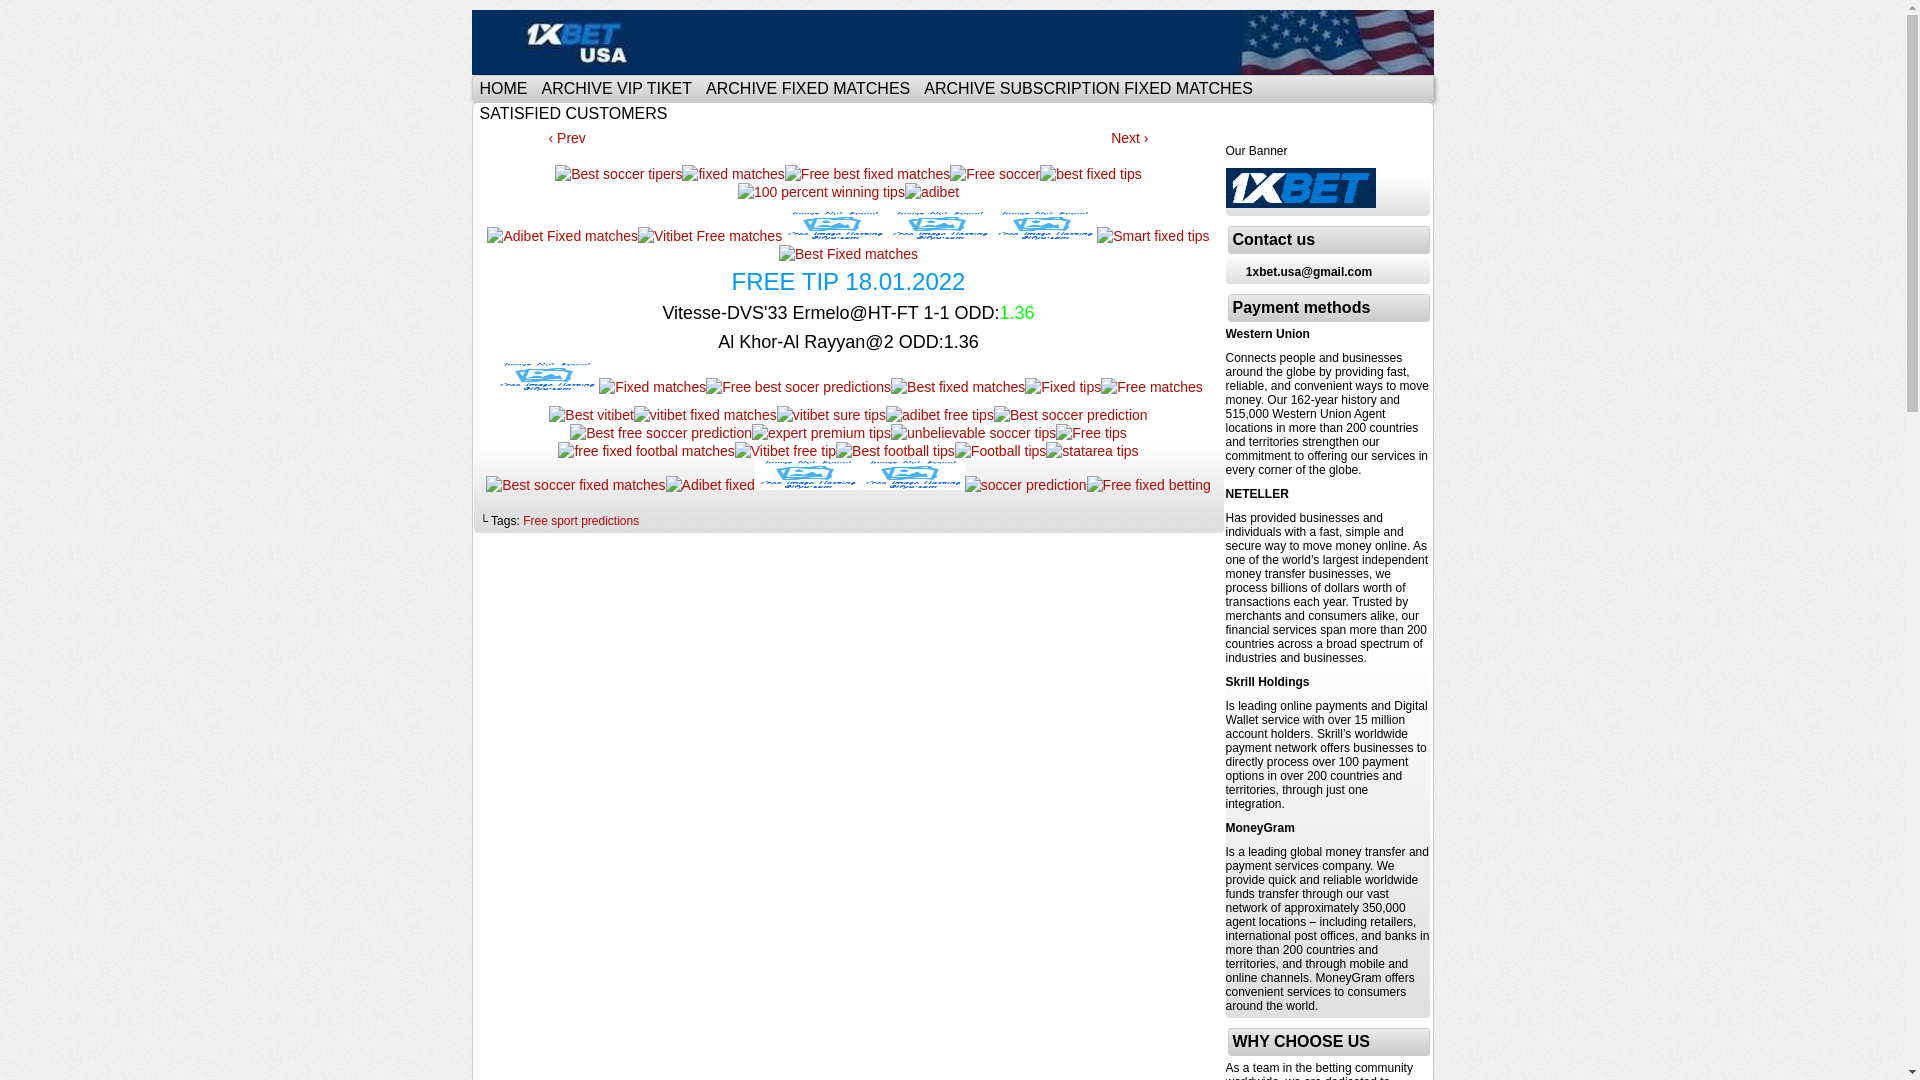  Describe the element at coordinates (896, 451) in the screenshot. I see `Best football tips` at that location.